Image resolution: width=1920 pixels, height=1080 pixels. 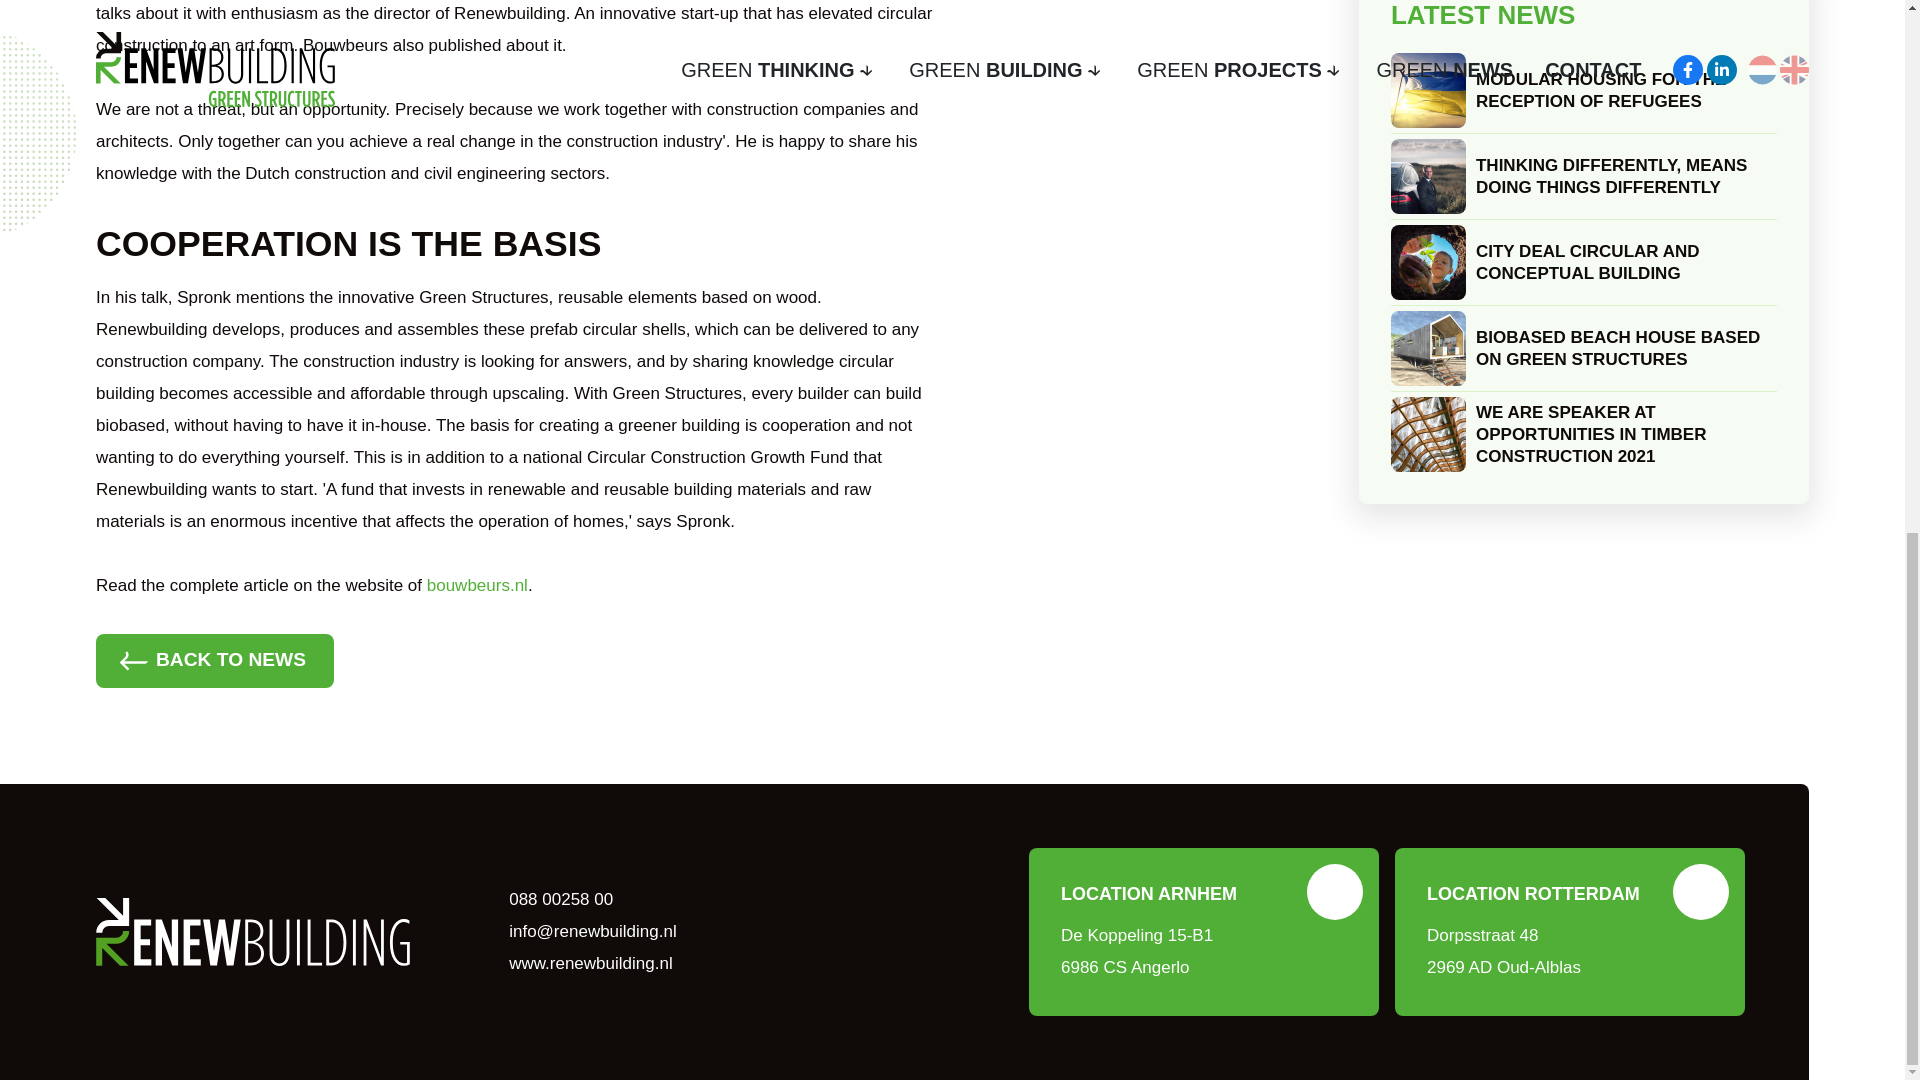 I want to click on CITY DEAL CIRCULAR AND CONCEPTUAL BUILDING, so click(x=1570, y=932).